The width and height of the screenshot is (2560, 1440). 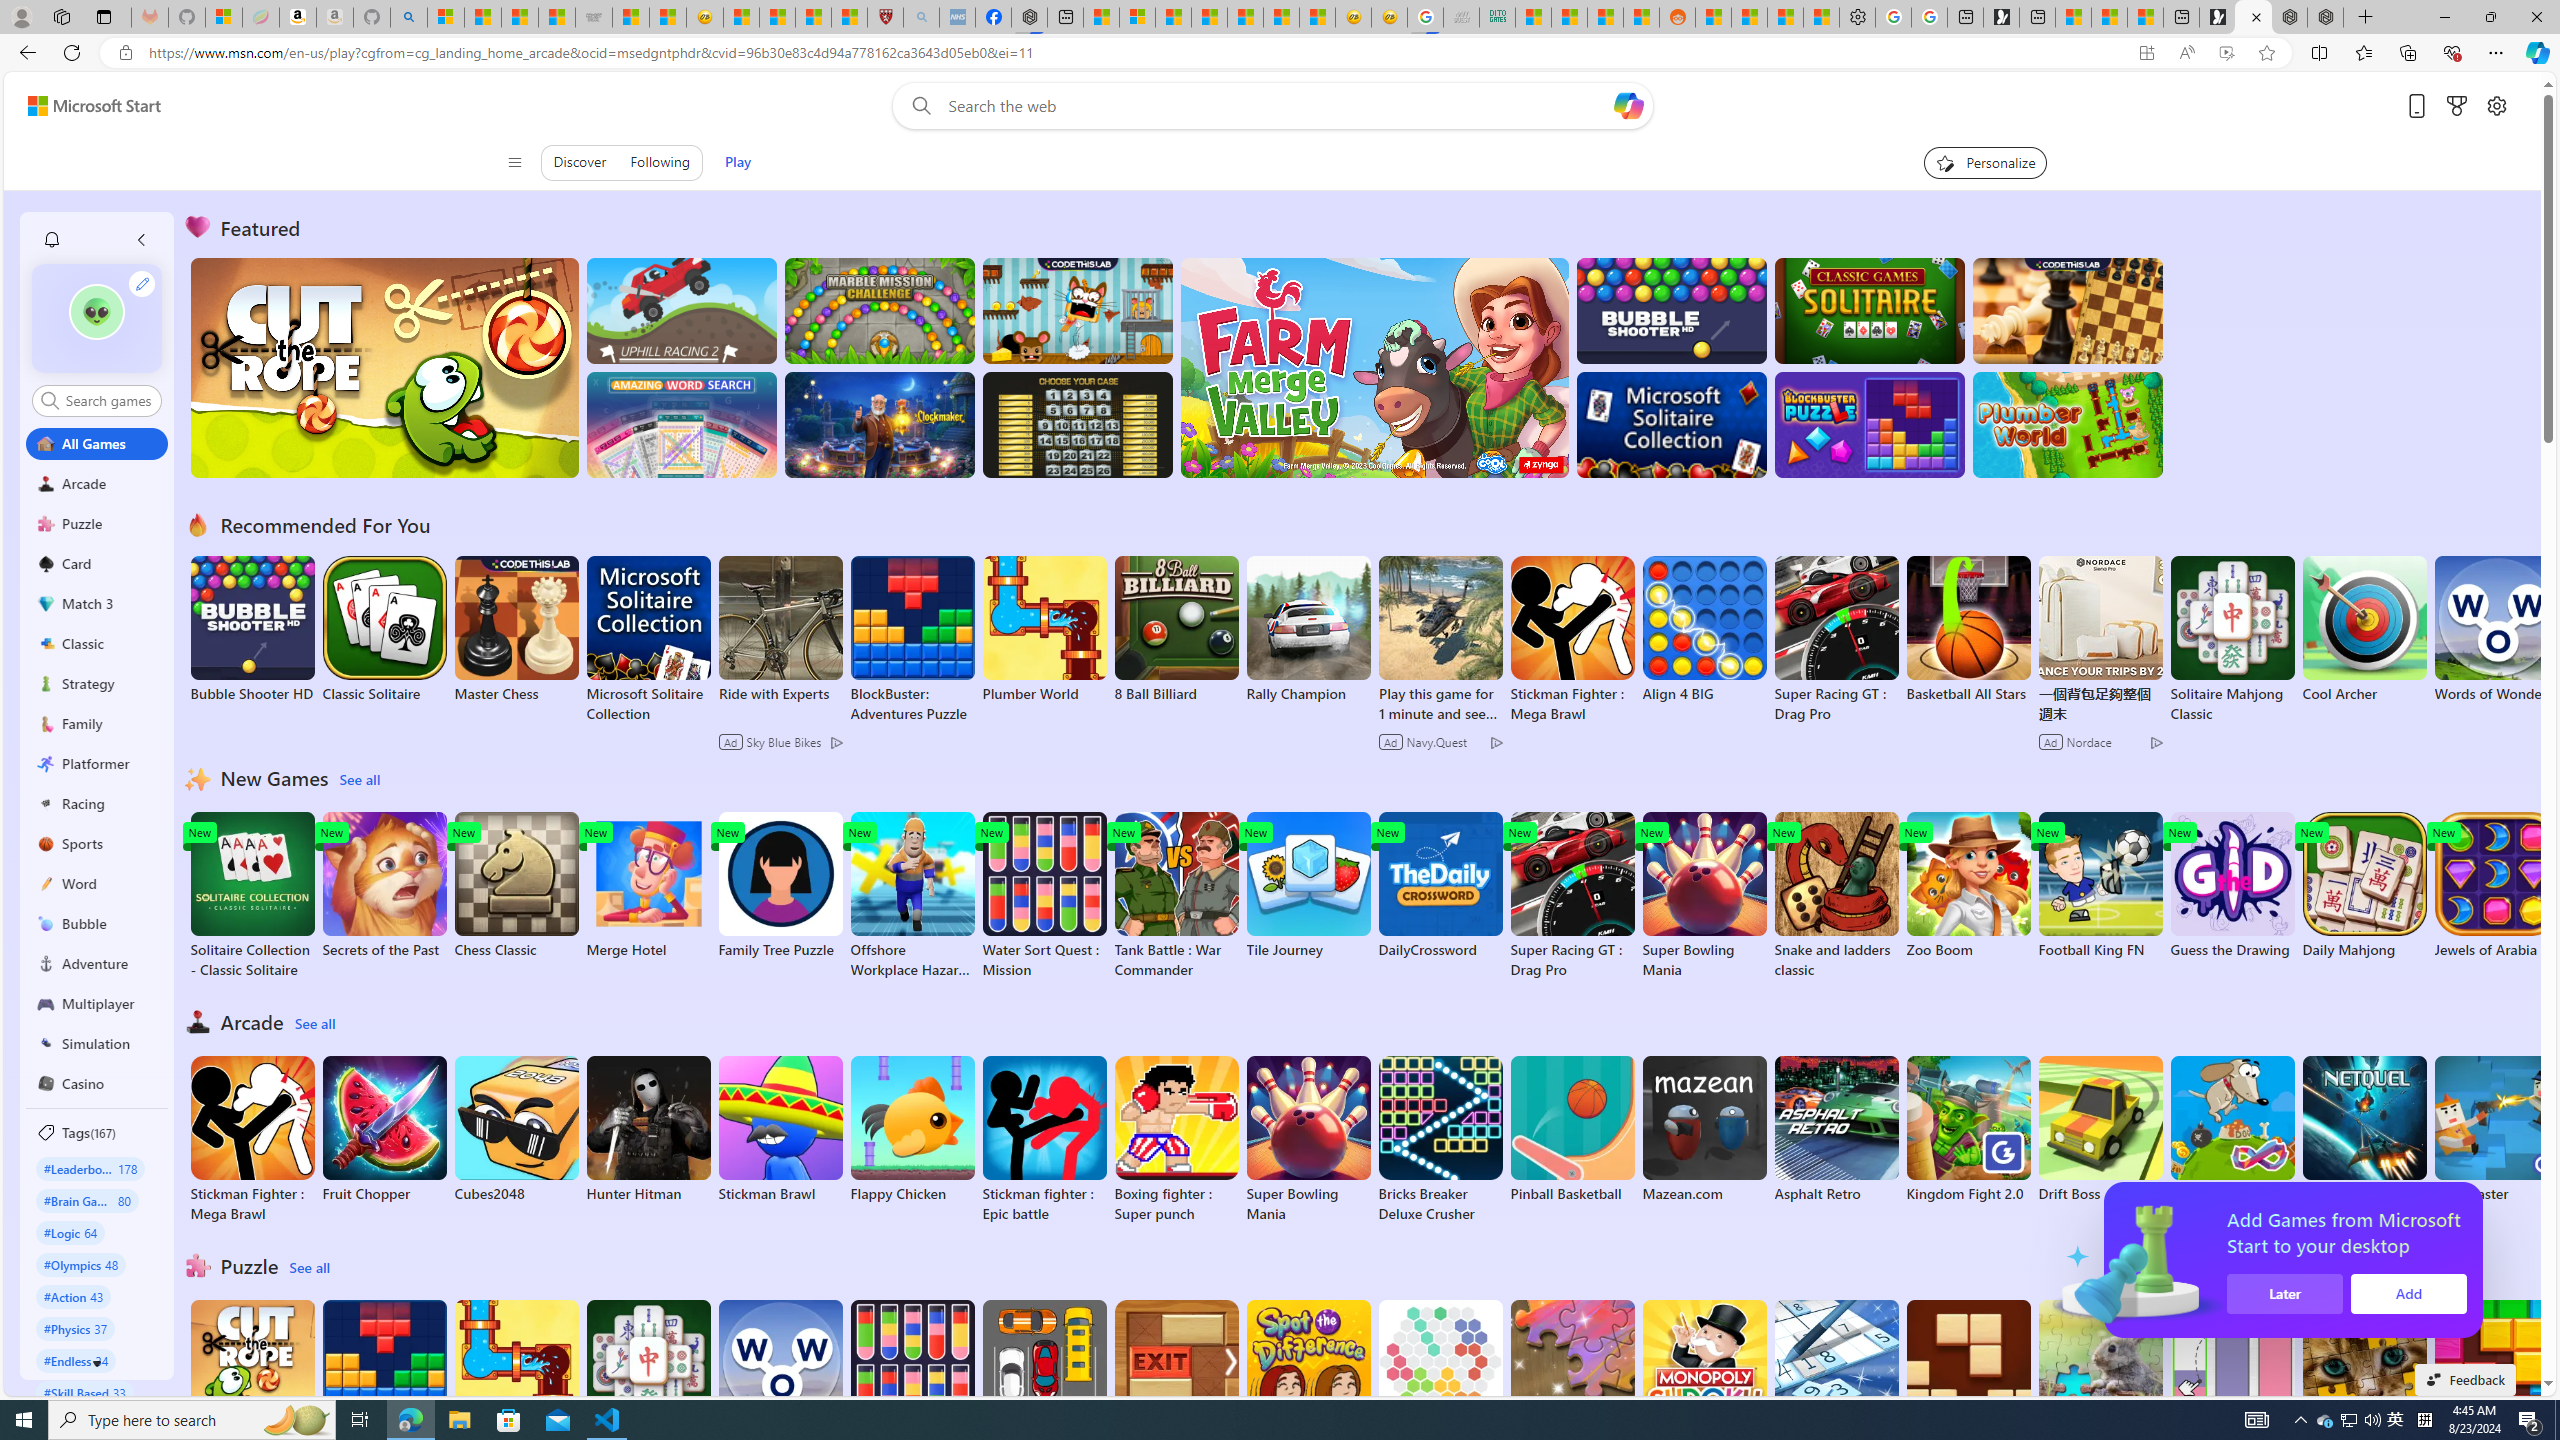 What do you see at coordinates (1572, 896) in the screenshot?
I see `Super Racing GT : Drag Pro` at bounding box center [1572, 896].